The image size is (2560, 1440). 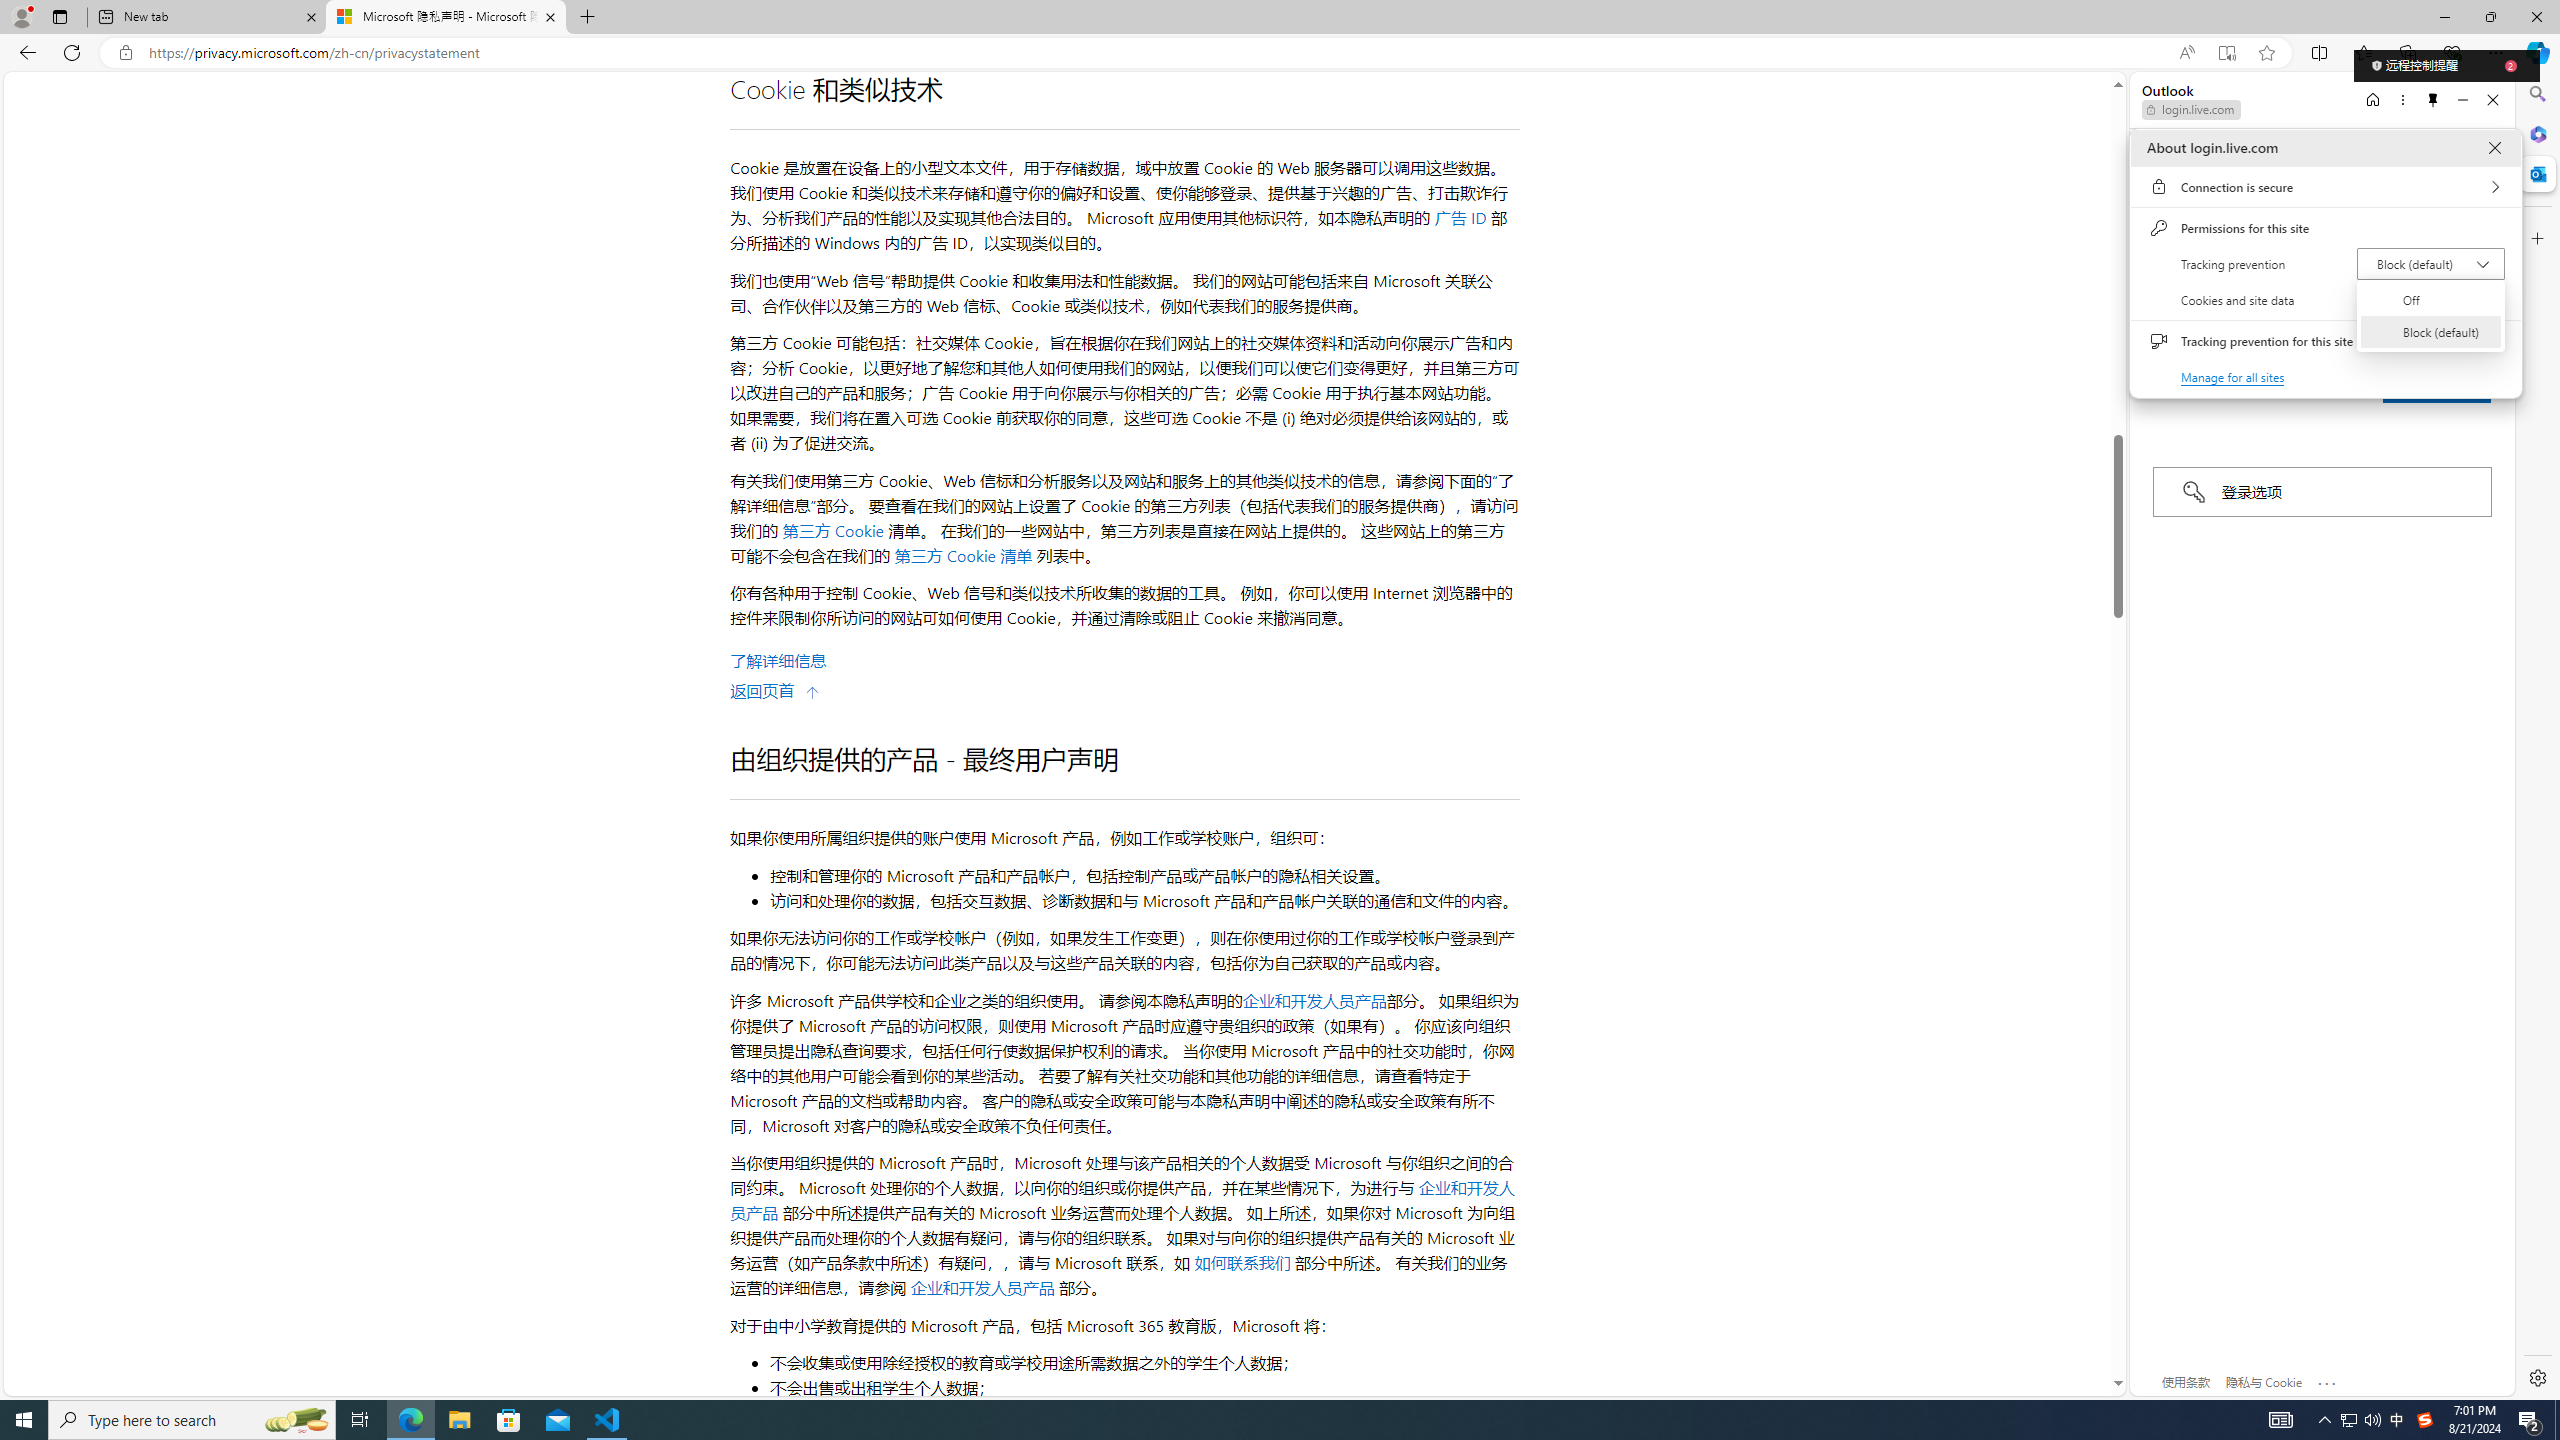 What do you see at coordinates (2530, 1420) in the screenshot?
I see `Action Center, 2 new notifications` at bounding box center [2530, 1420].